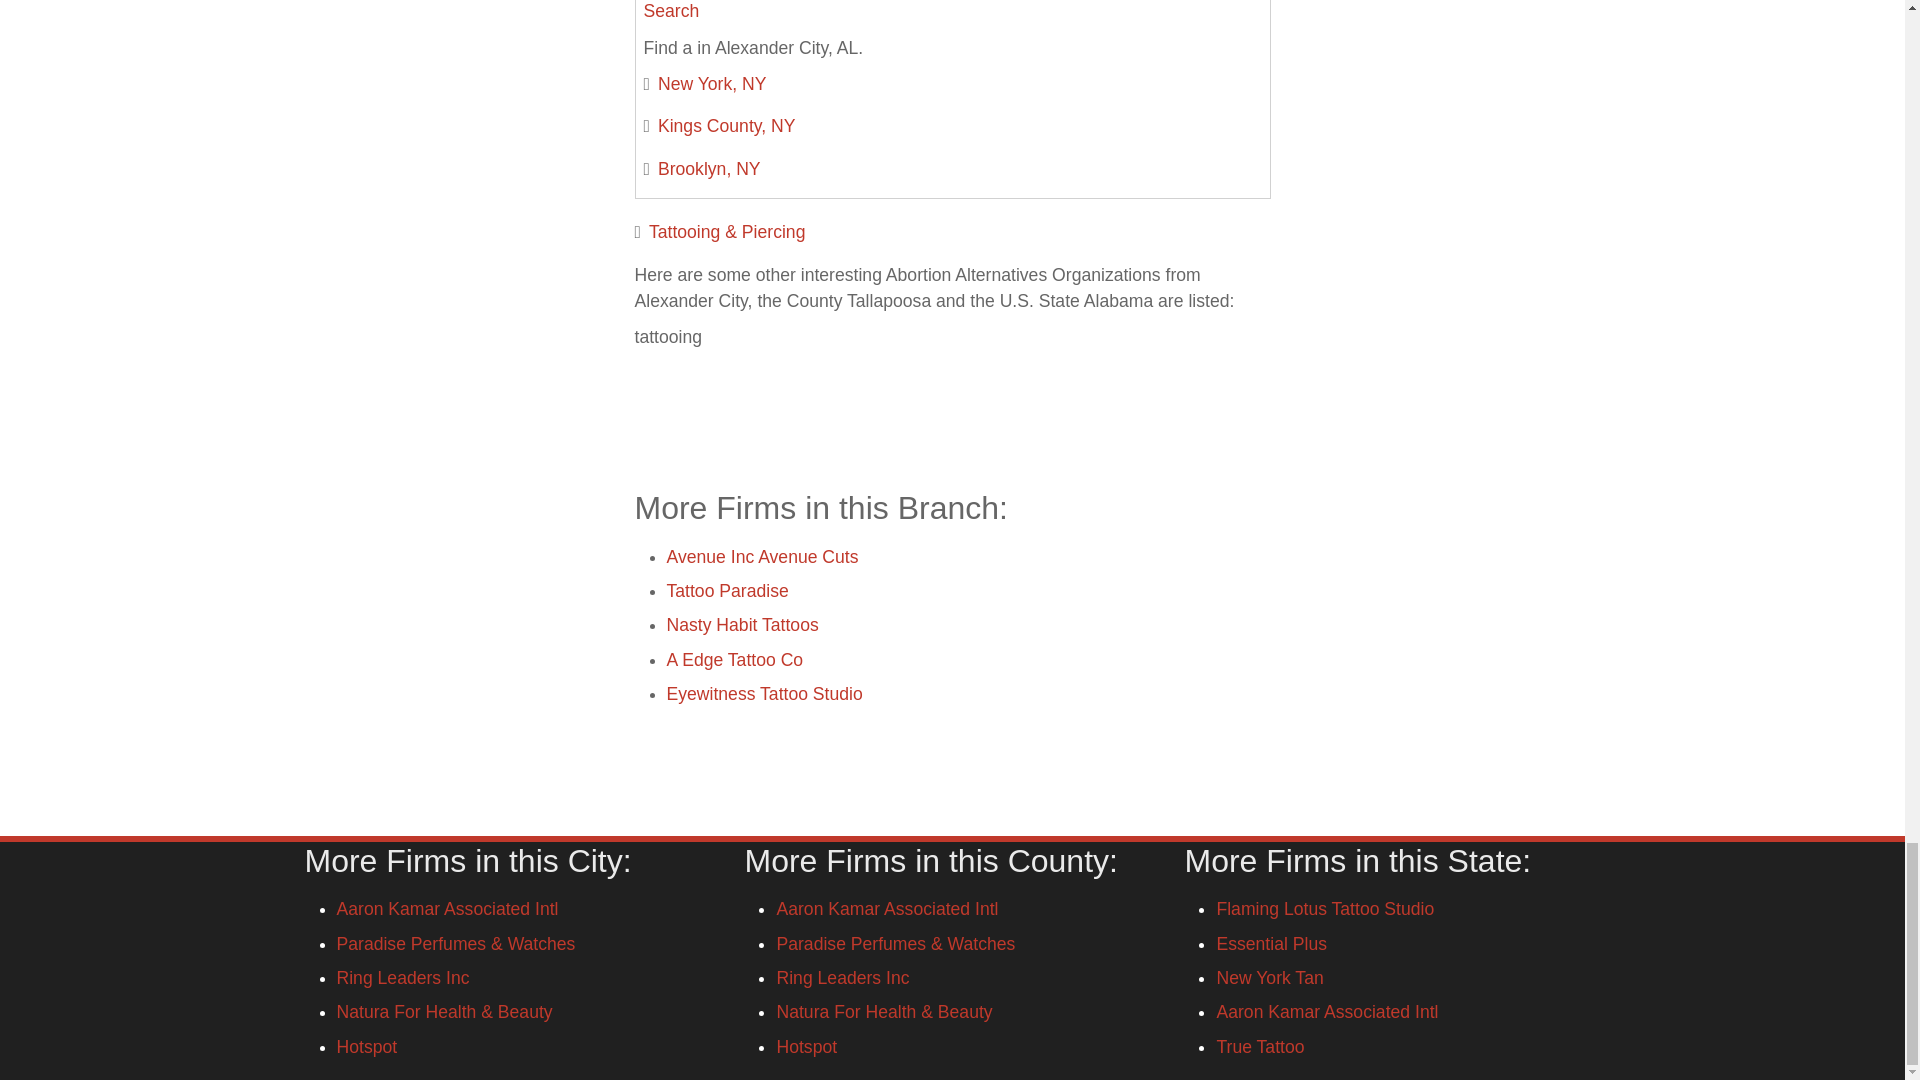 This screenshot has height=1080, width=1920. Describe the element at coordinates (734, 660) in the screenshot. I see `A Edge Tattoo Co` at that location.